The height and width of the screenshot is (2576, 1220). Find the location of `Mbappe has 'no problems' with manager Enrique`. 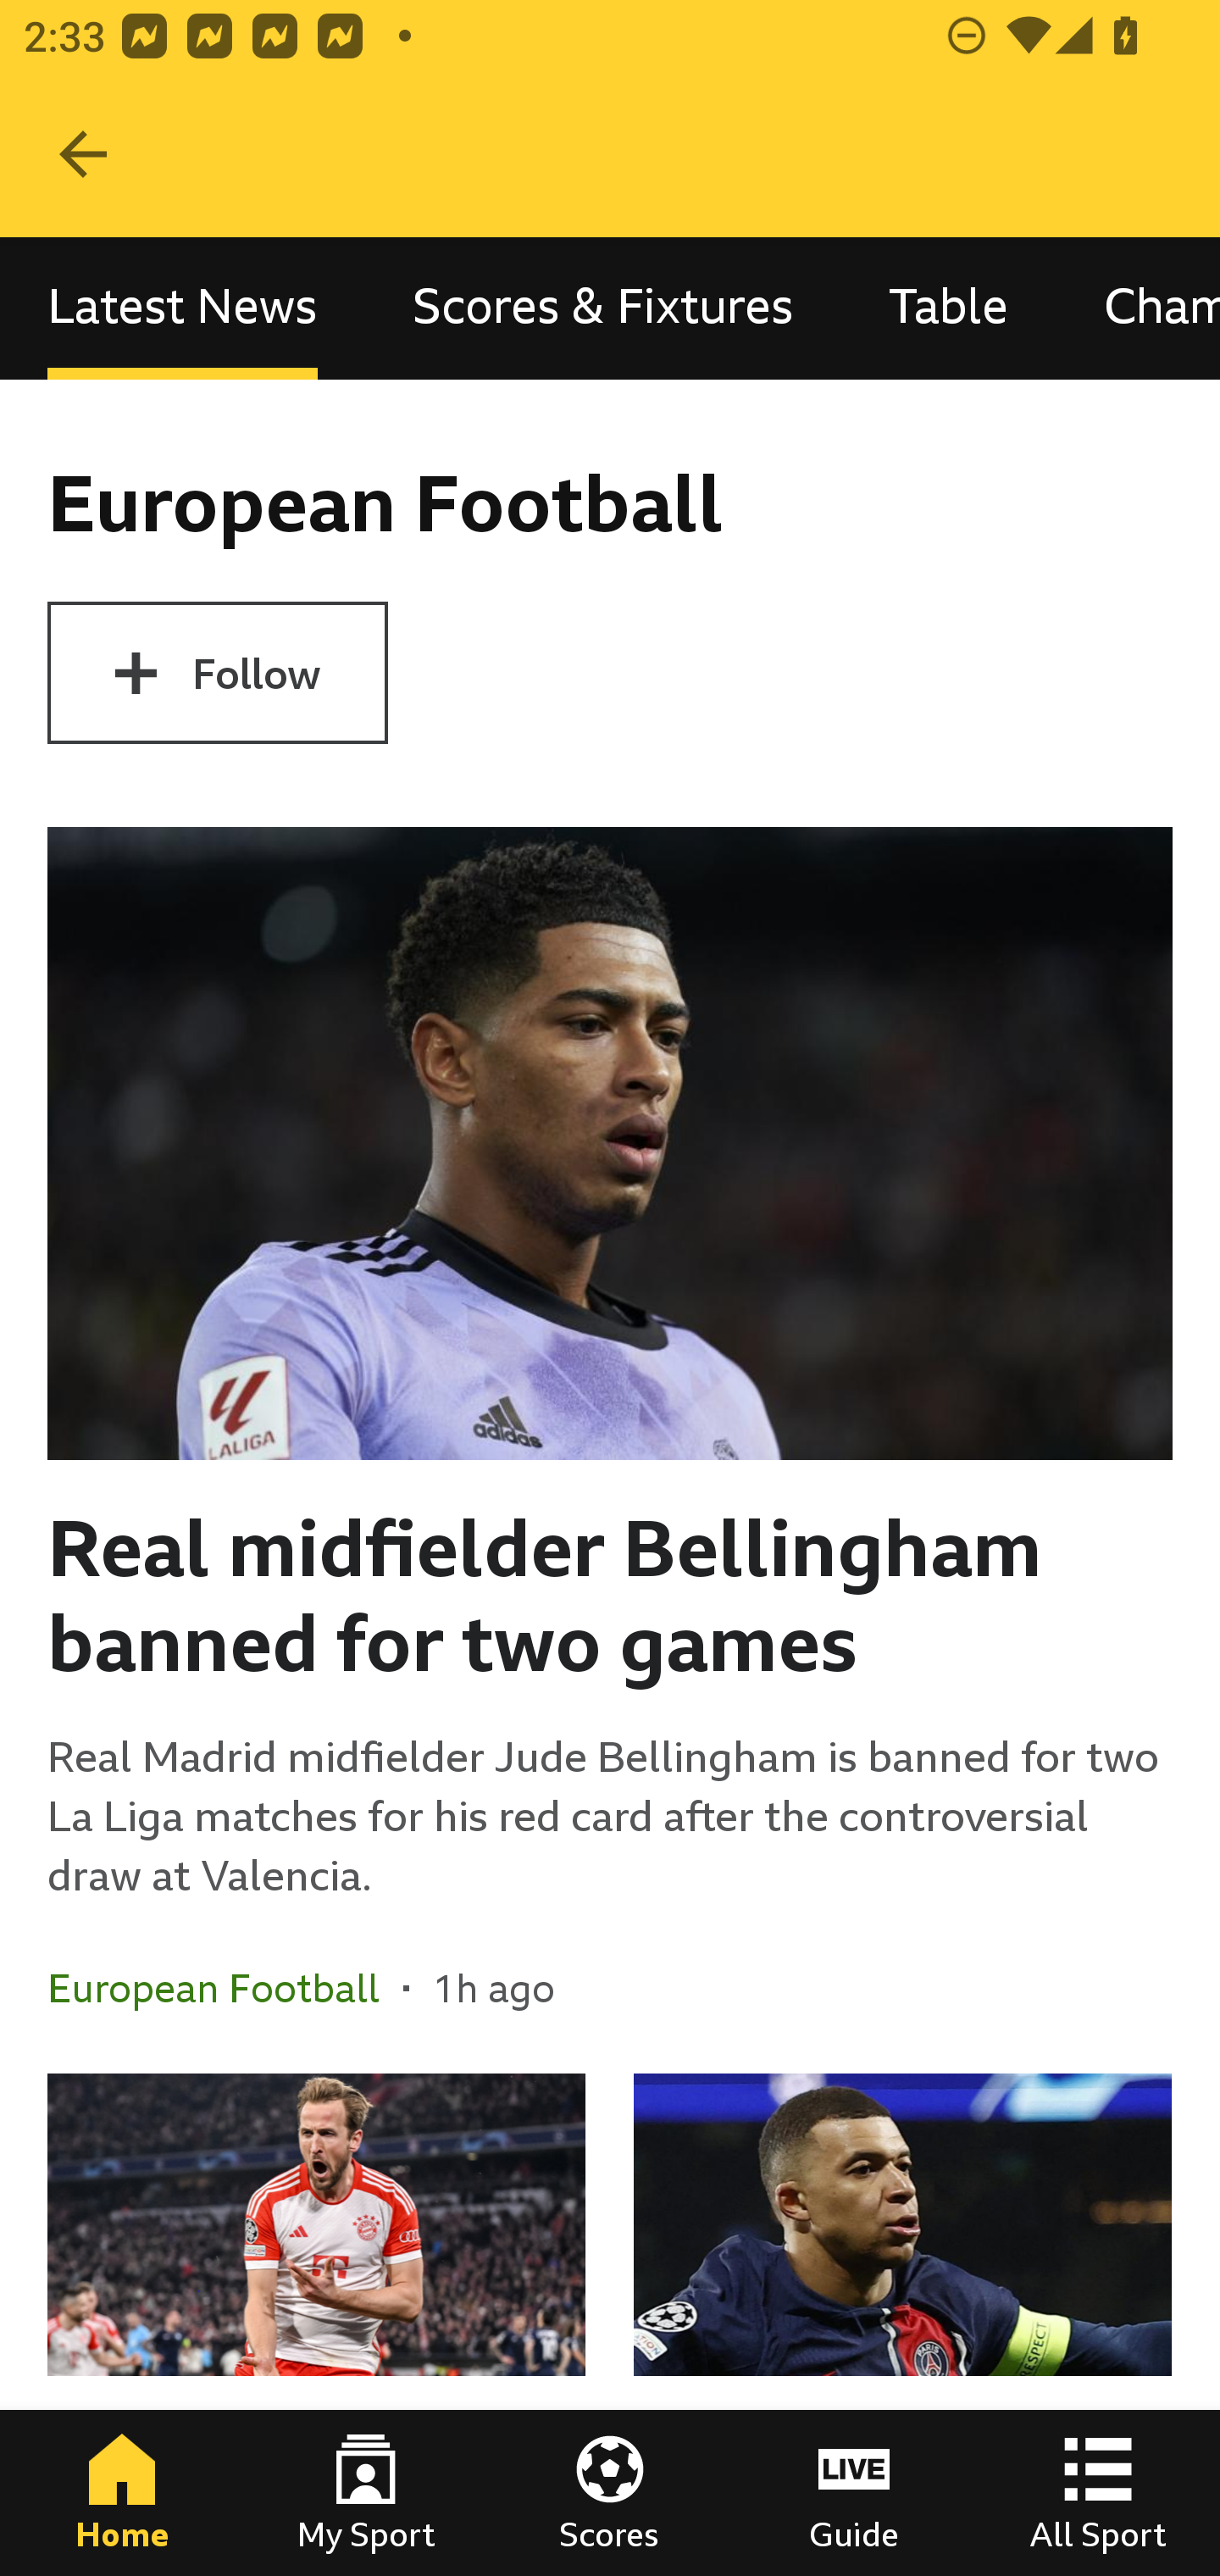

Mbappe has 'no problems' with manager Enrique is located at coordinates (902, 2325).